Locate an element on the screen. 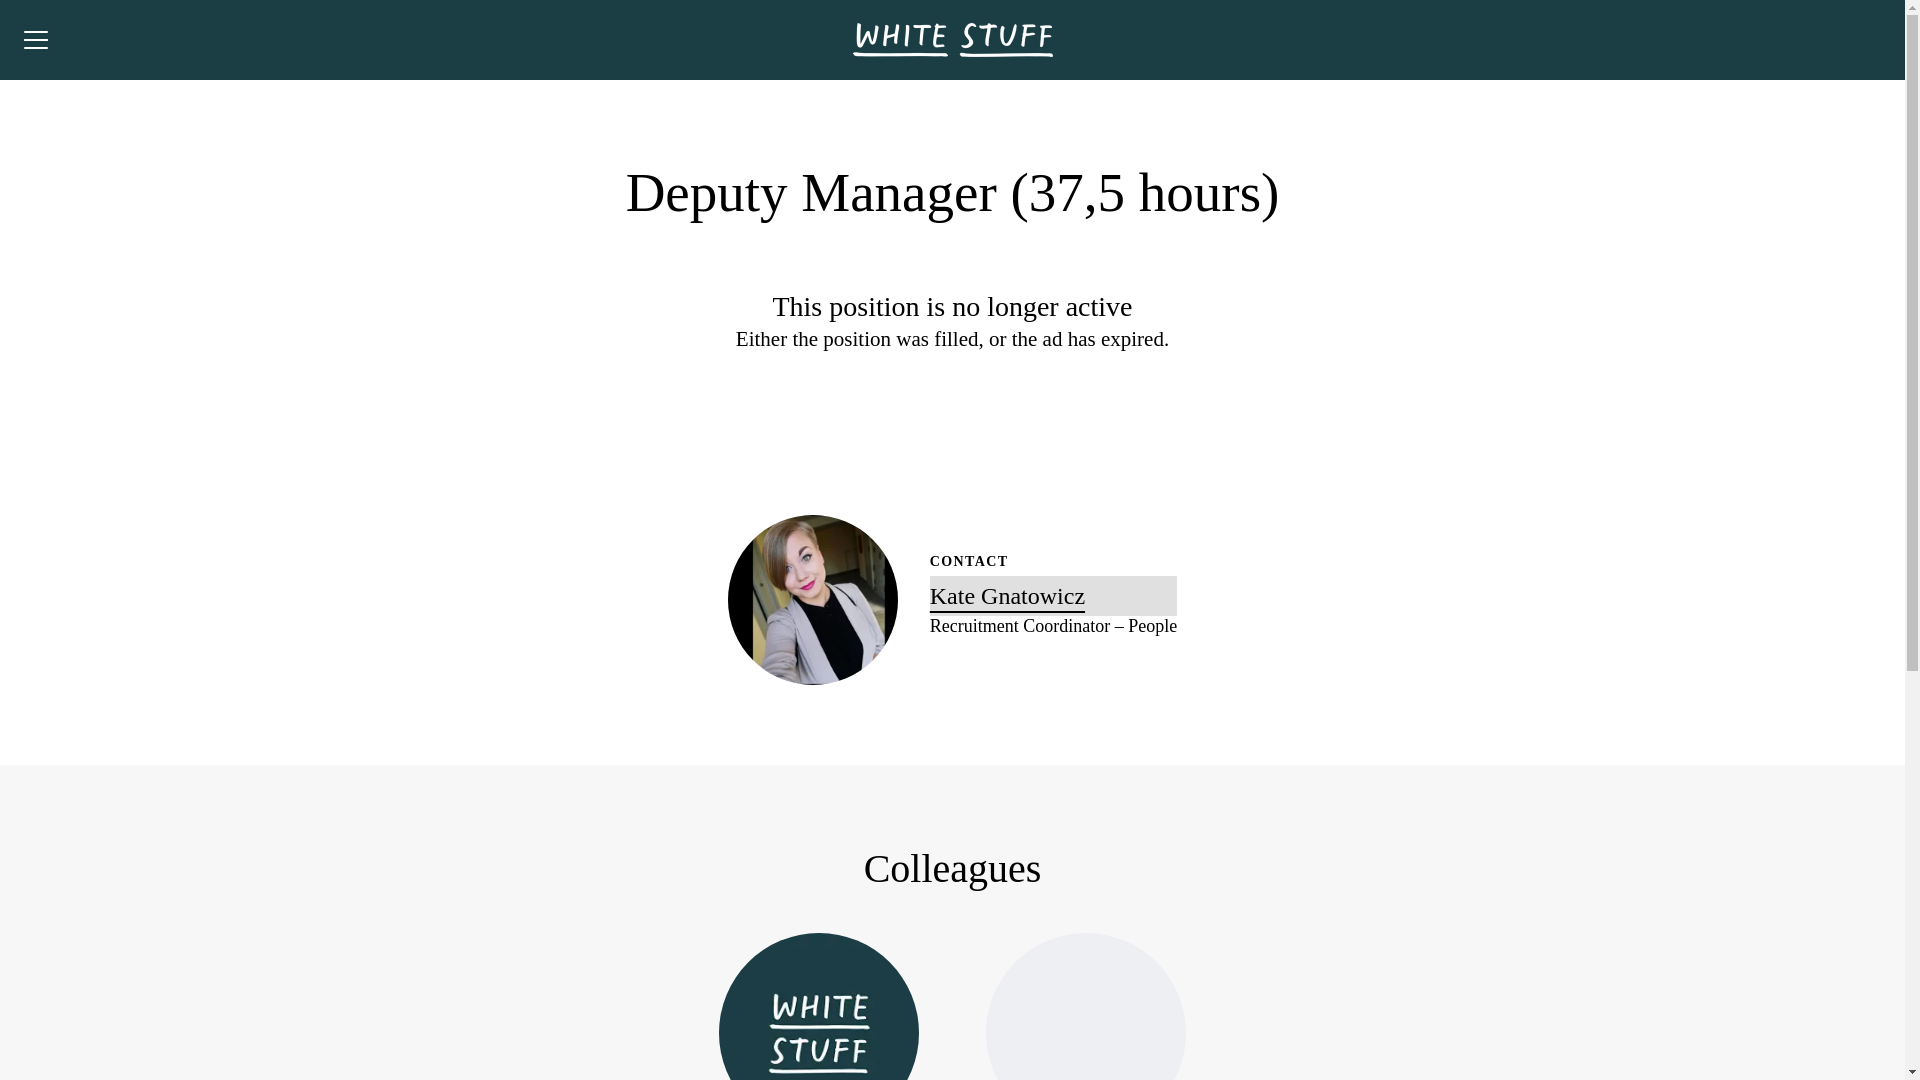 This screenshot has height=1080, width=1920. Kate Gnatowicz is located at coordinates (35, 40).